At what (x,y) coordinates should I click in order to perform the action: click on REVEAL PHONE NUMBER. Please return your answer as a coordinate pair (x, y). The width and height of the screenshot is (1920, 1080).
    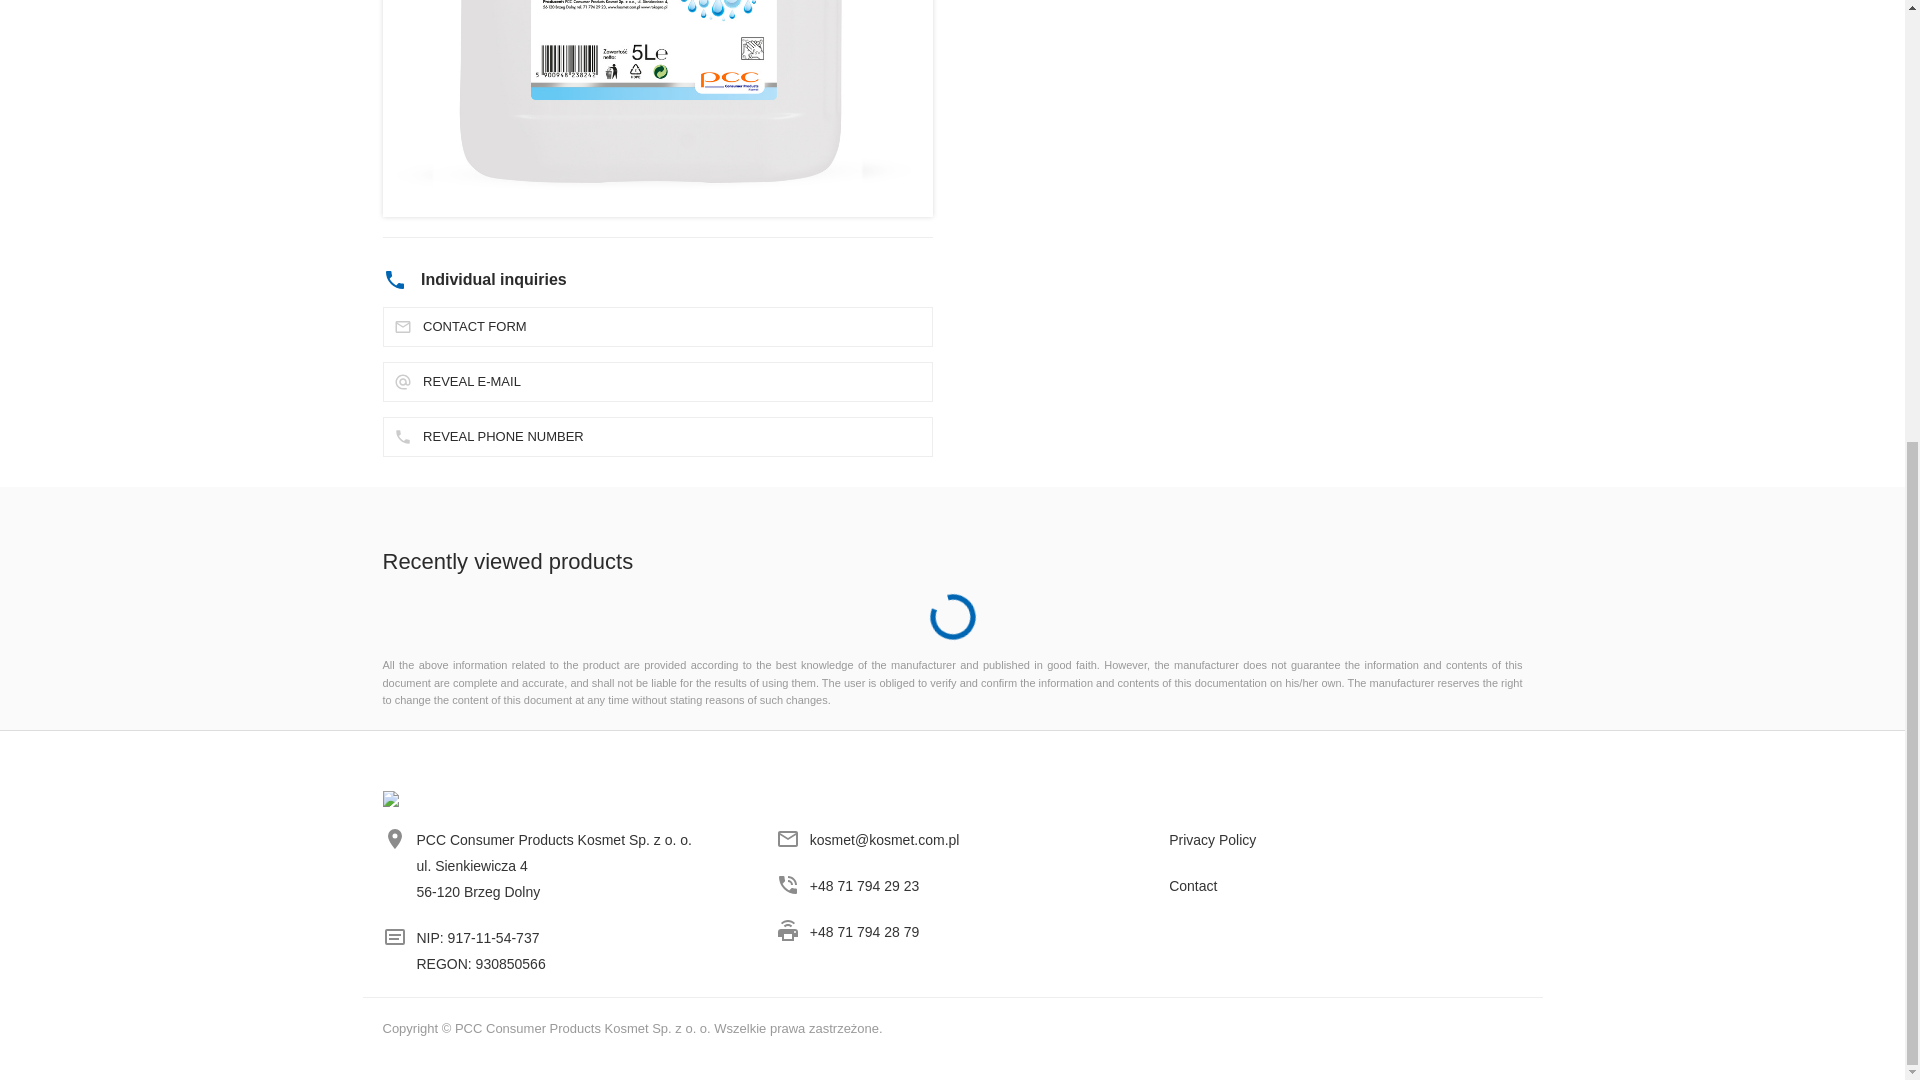
    Looking at the image, I should click on (656, 436).